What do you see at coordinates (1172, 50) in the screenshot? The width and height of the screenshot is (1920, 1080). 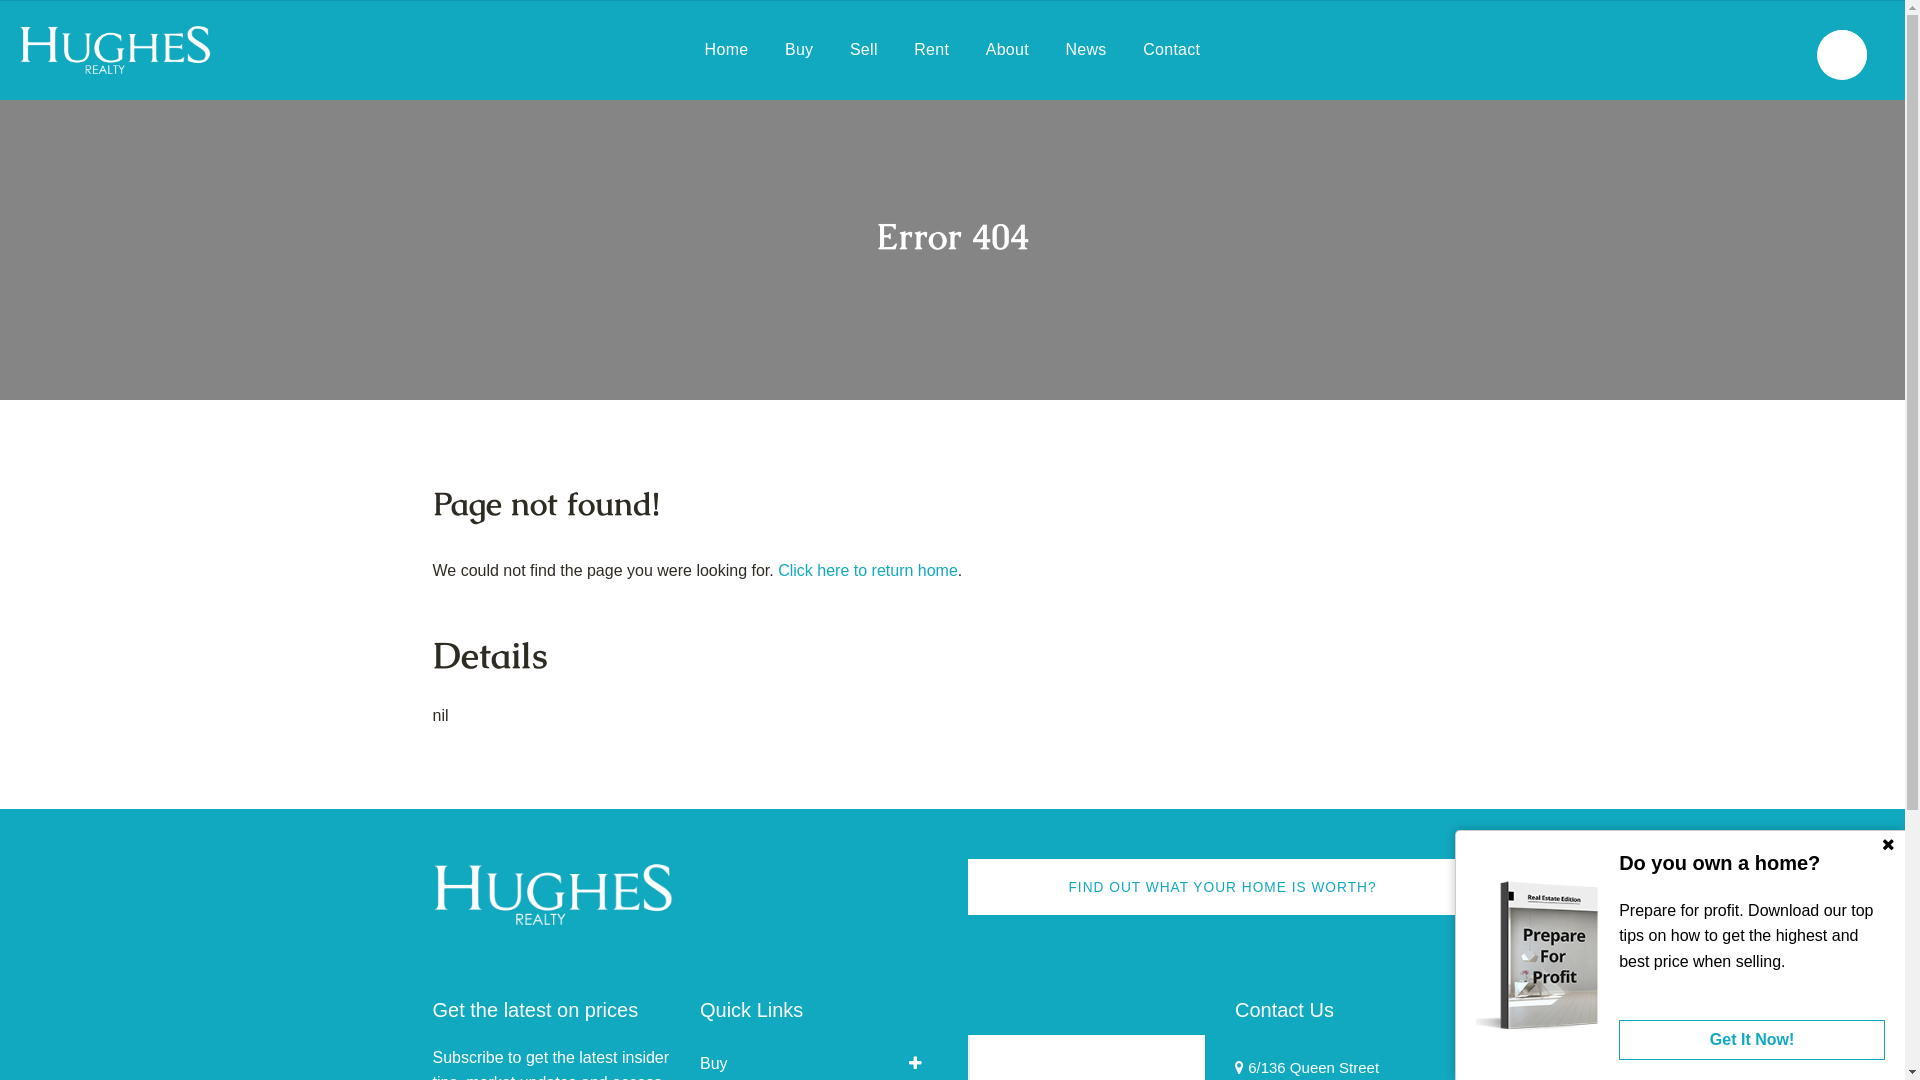 I see `Contact` at bounding box center [1172, 50].